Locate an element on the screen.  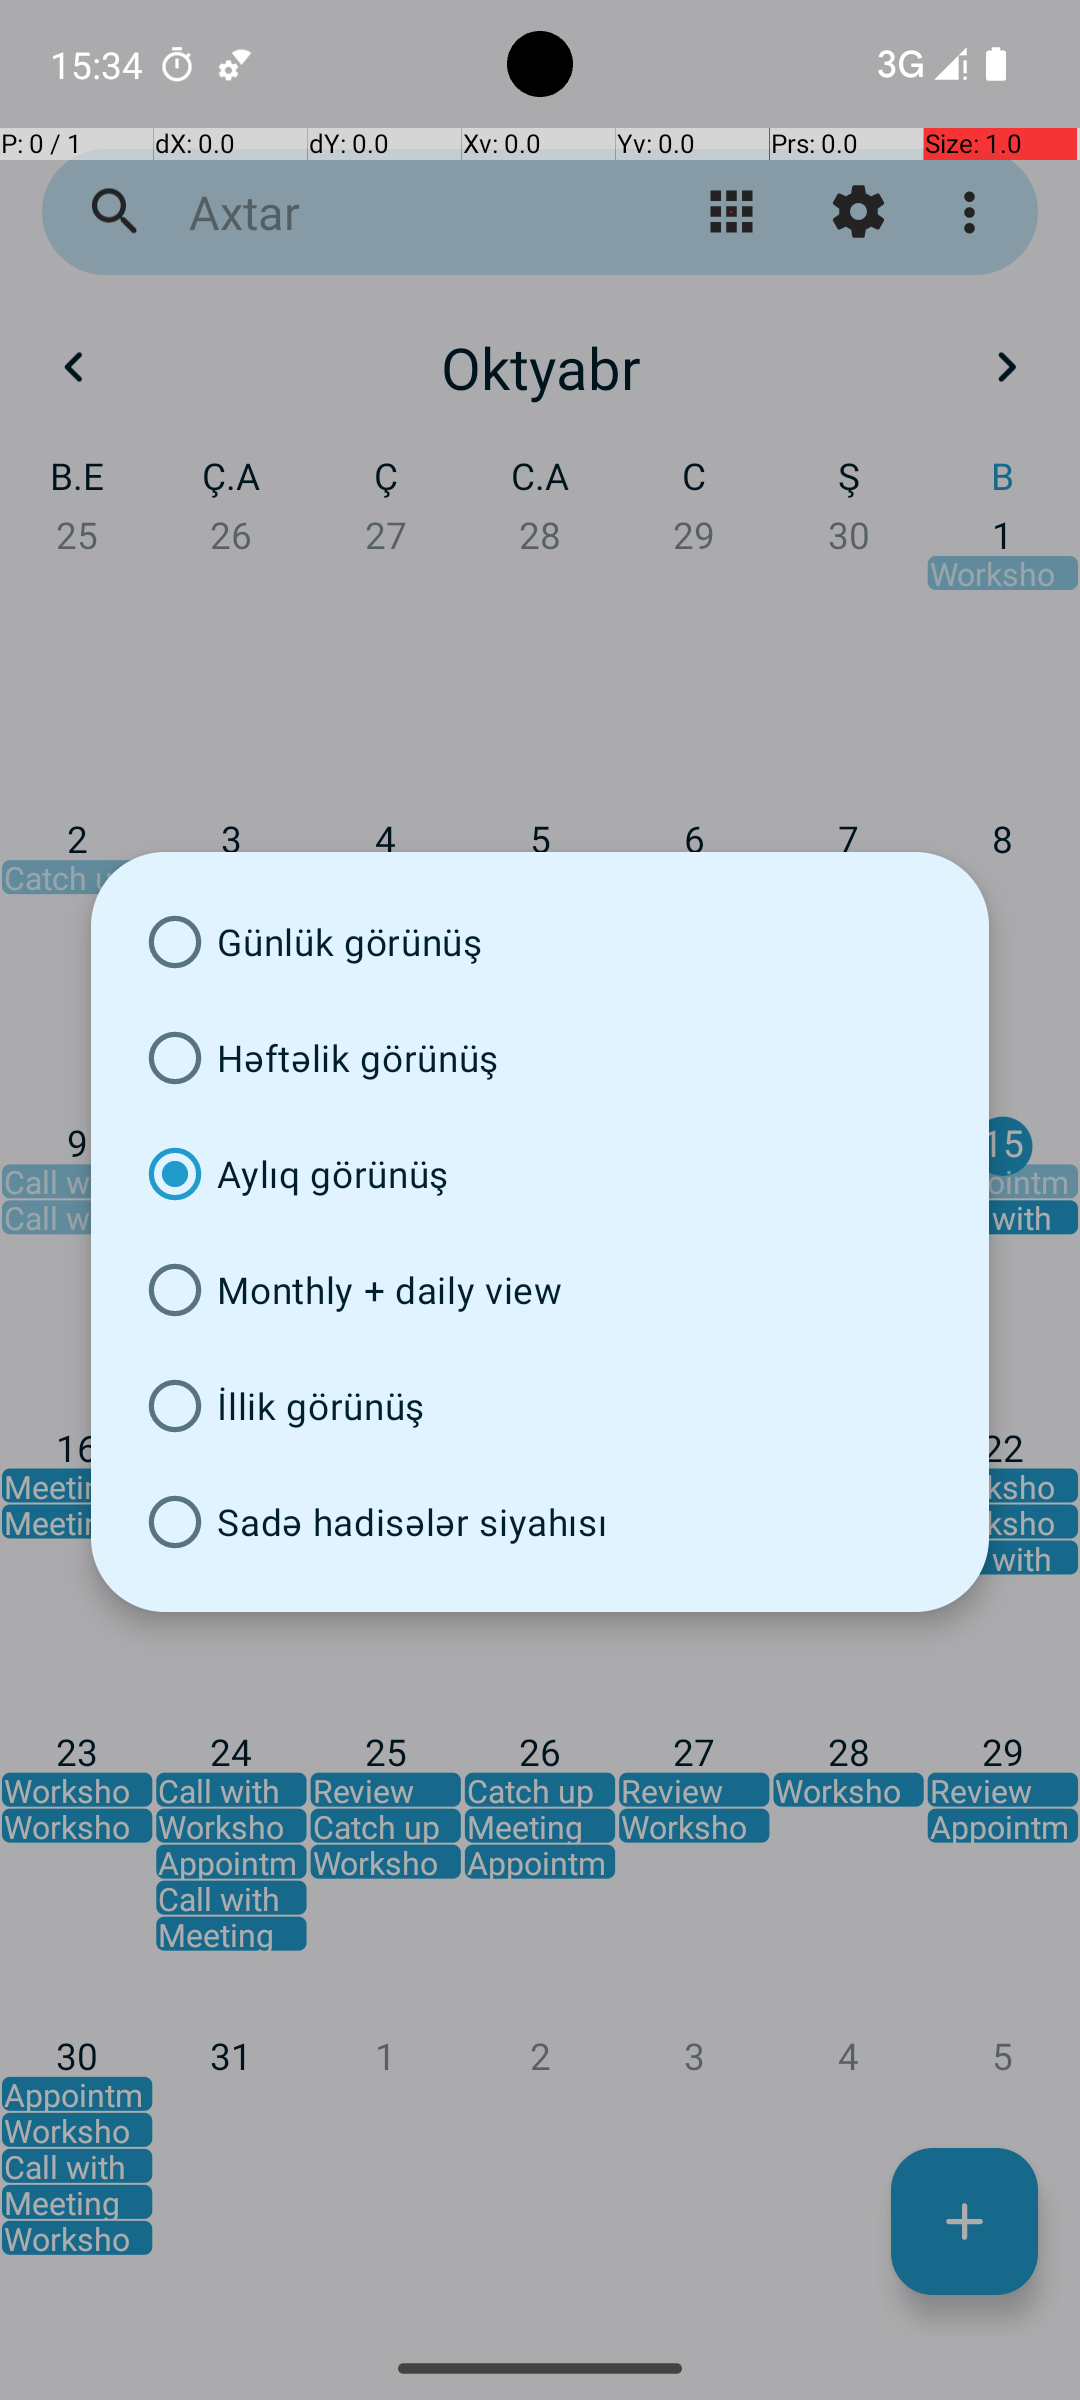
Aylıq görünüş is located at coordinates (540, 1174).